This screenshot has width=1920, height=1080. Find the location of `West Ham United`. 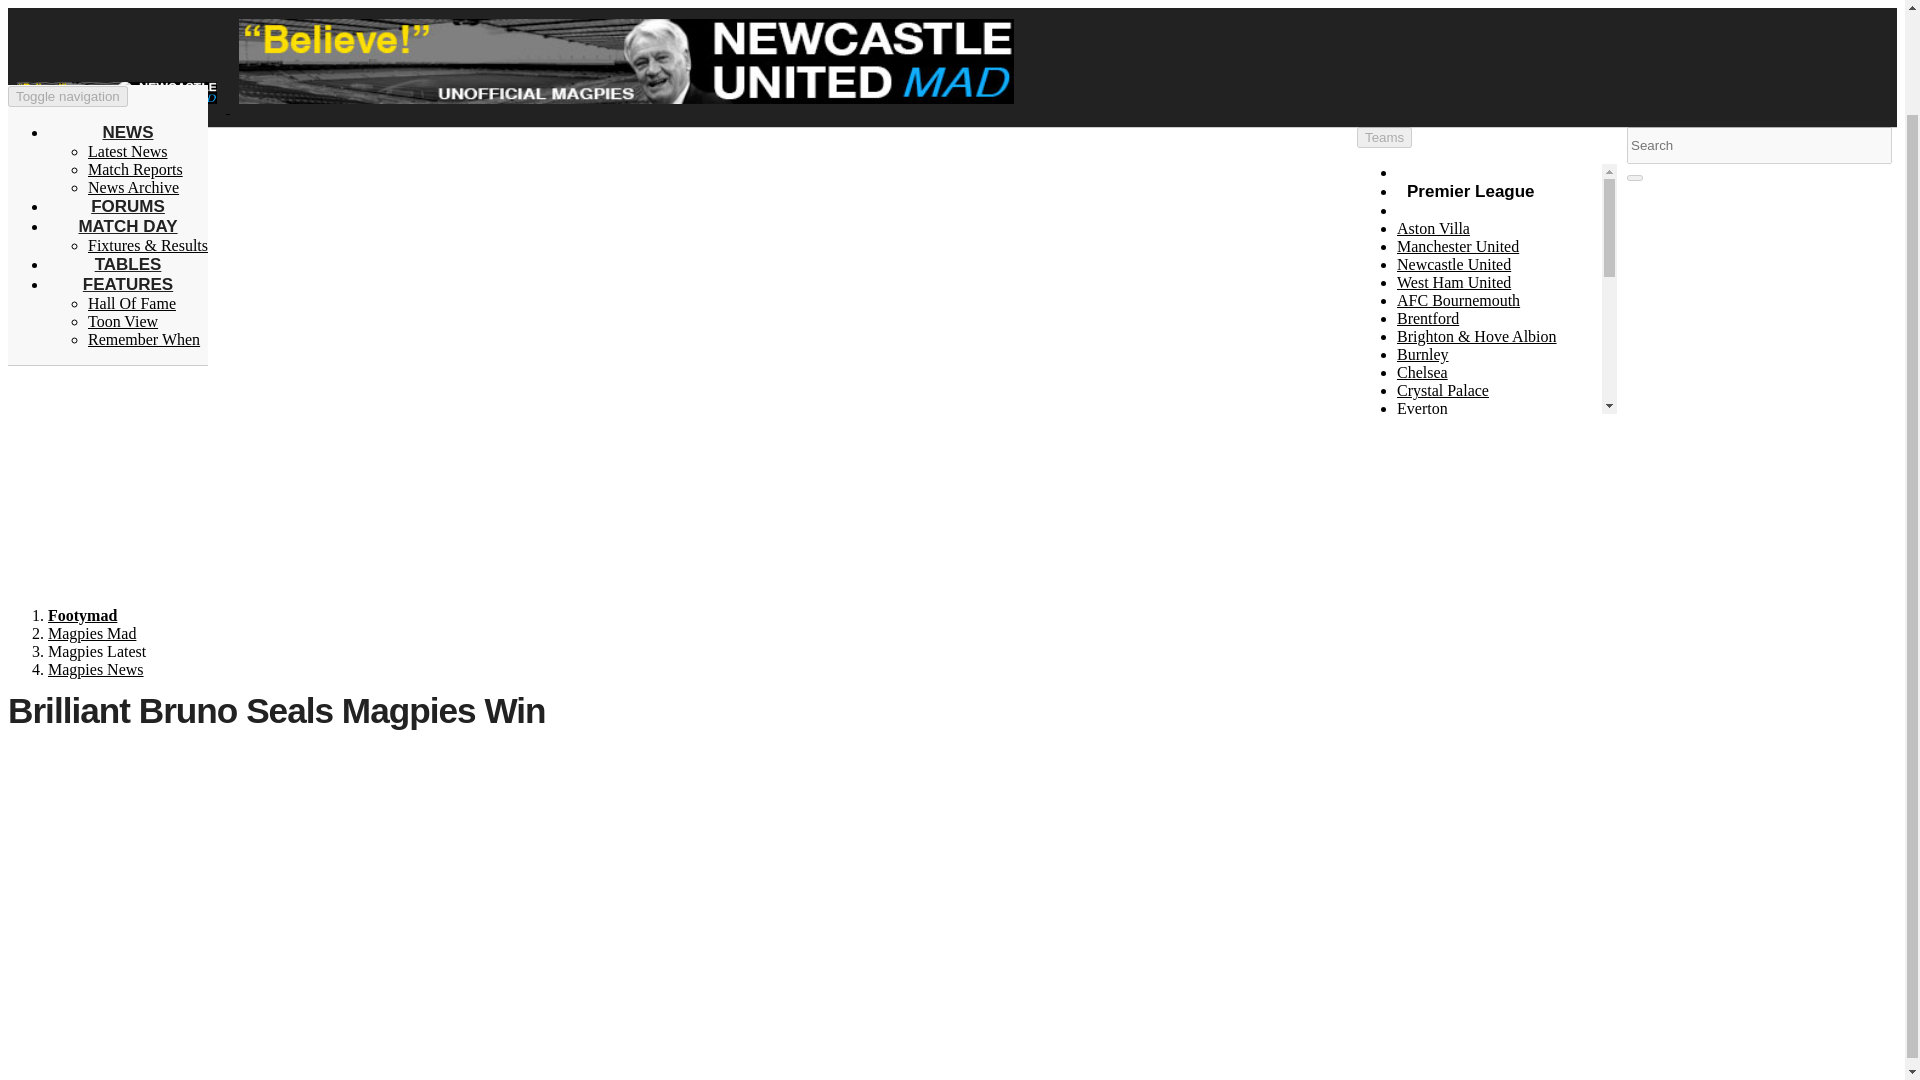

West Ham United is located at coordinates (1454, 282).